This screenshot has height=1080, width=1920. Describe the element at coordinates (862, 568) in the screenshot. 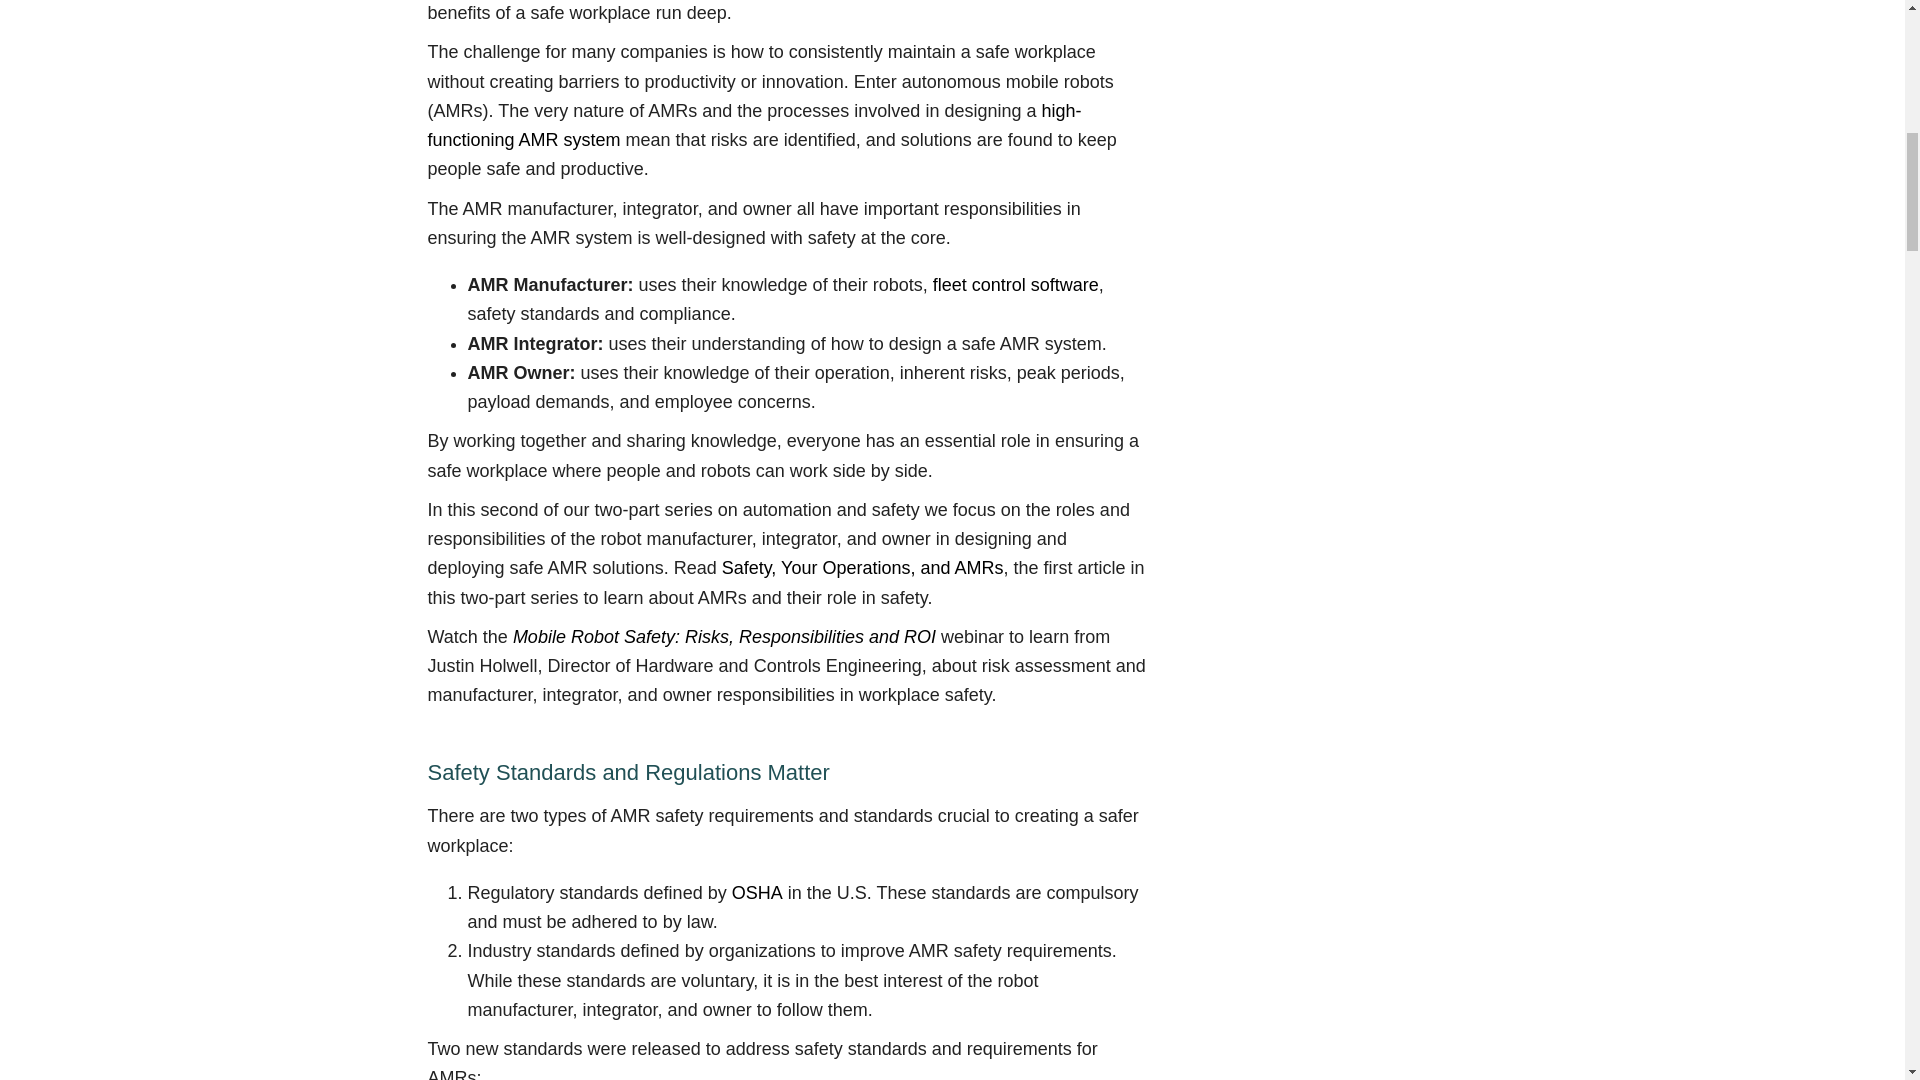

I see `Safety, Your Operations, and AMRs` at that location.